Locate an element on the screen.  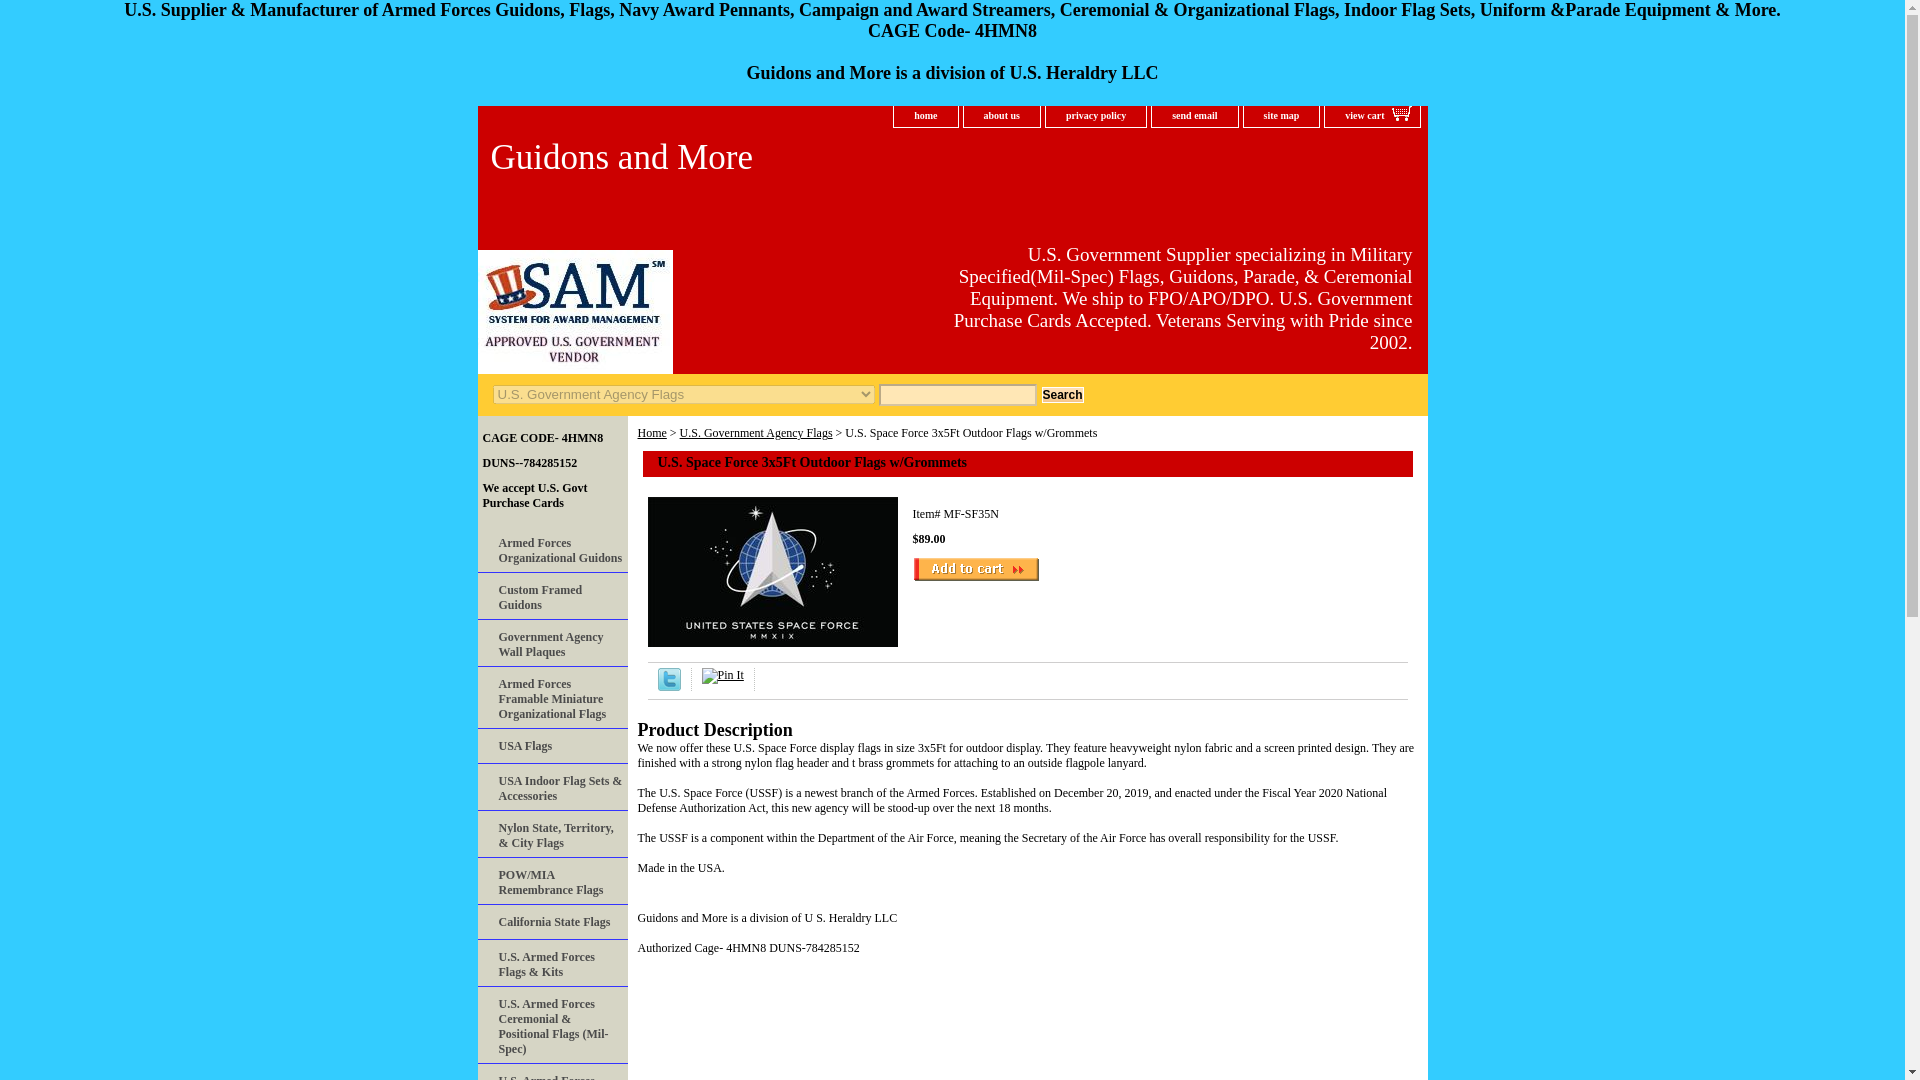
California State Flags is located at coordinates (552, 922).